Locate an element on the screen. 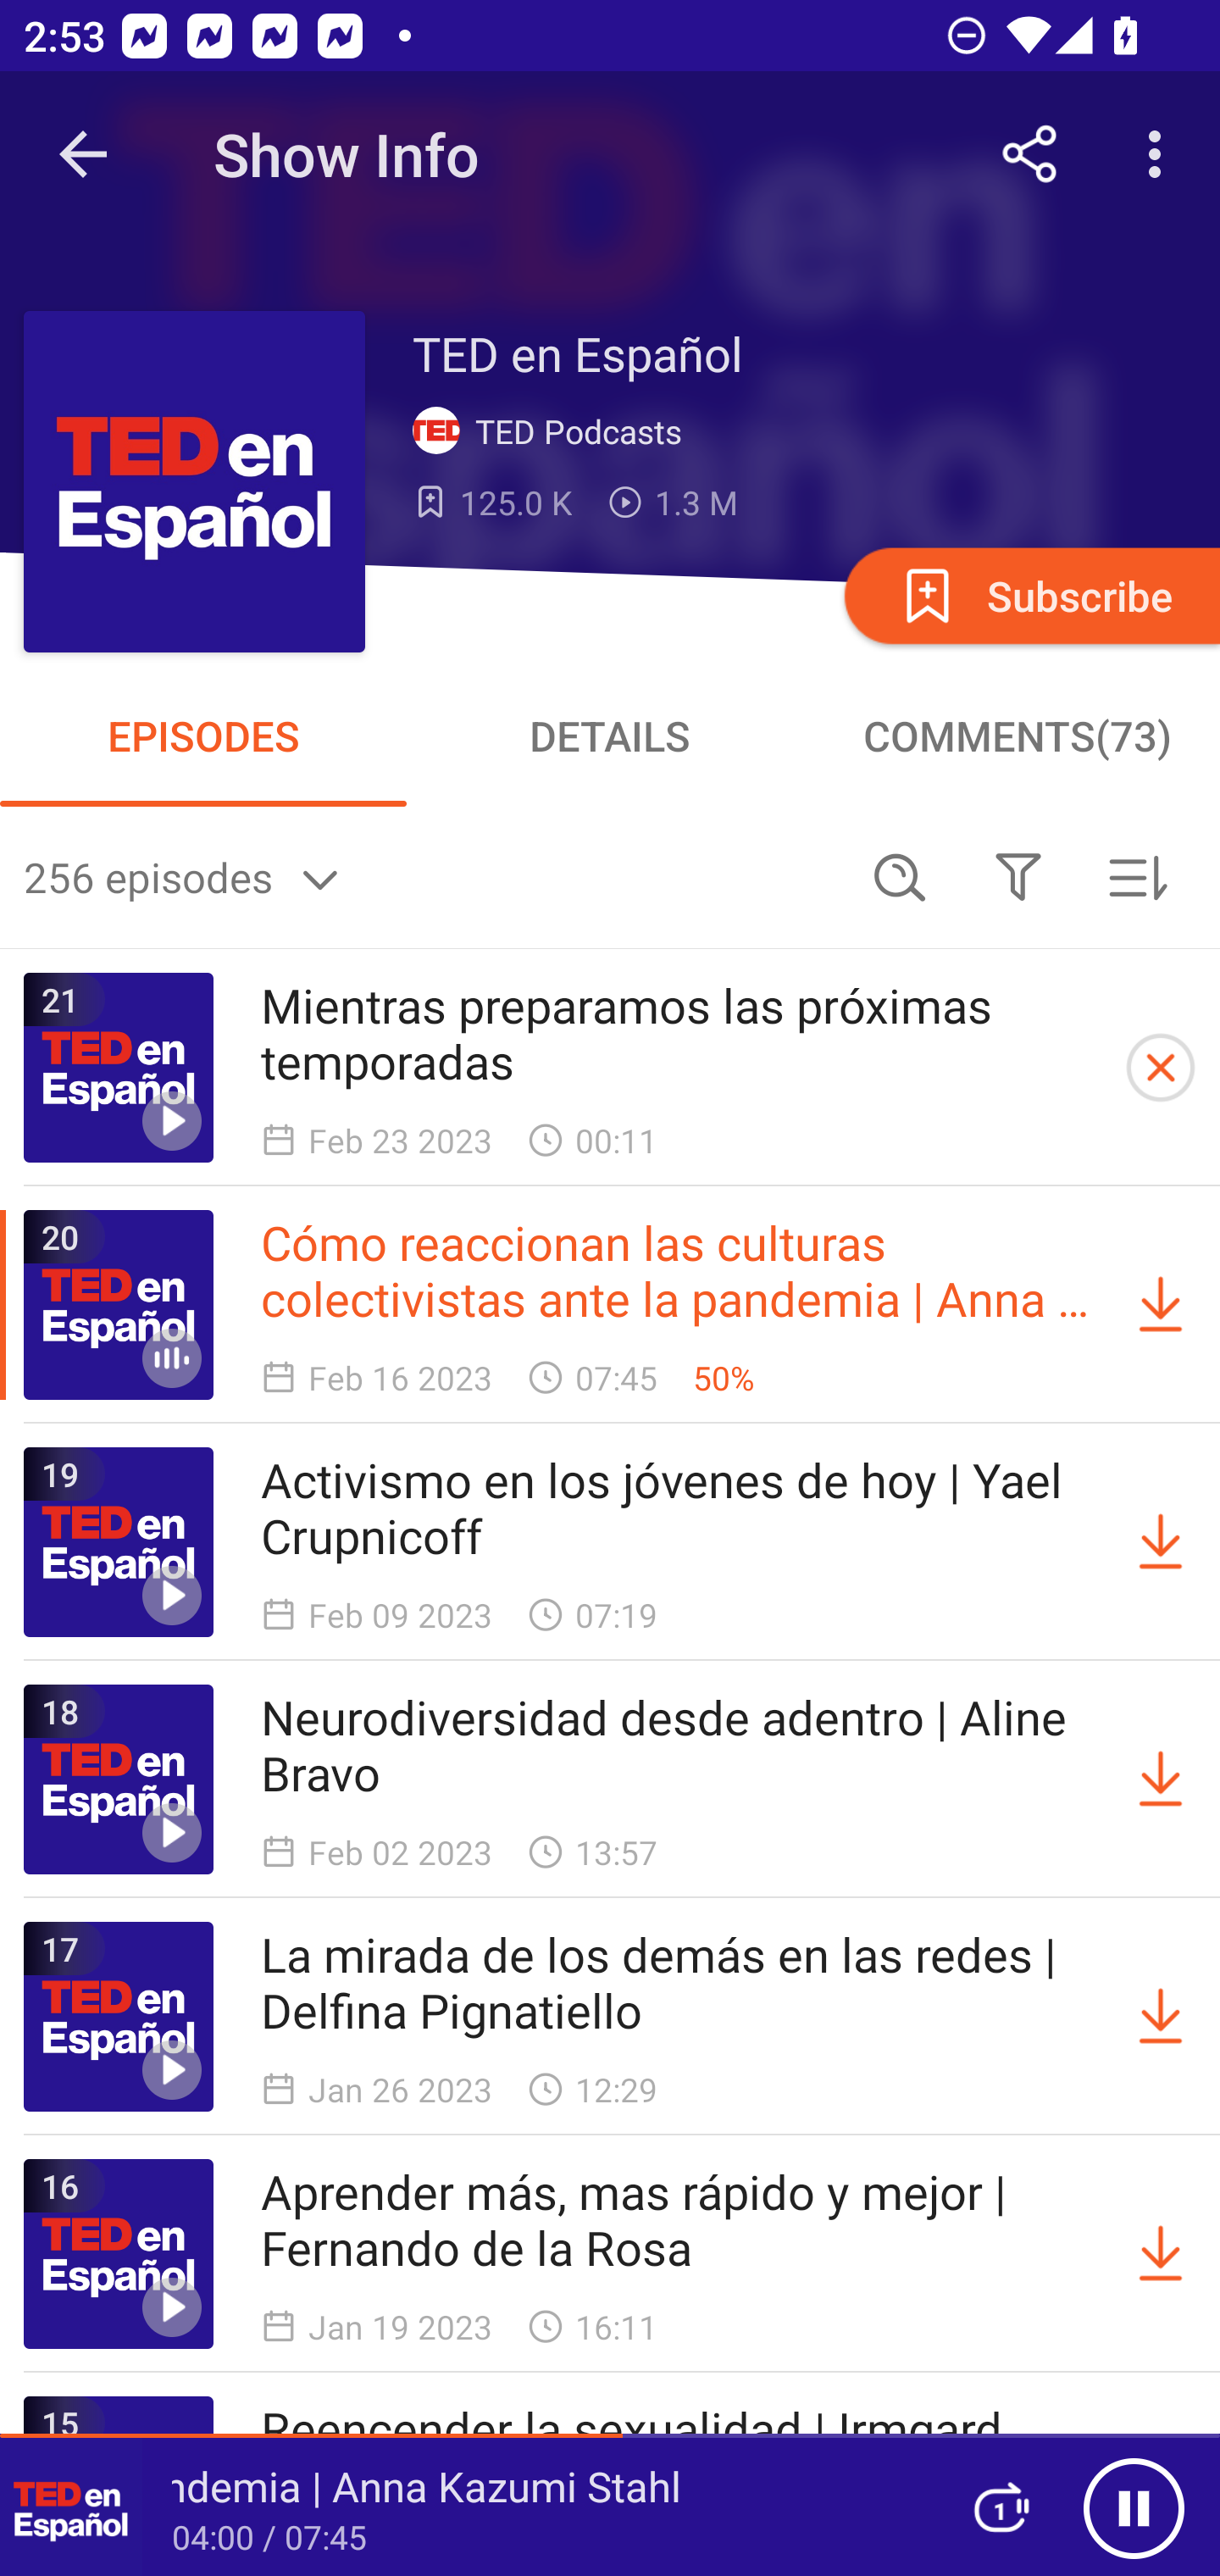  DETAILS is located at coordinates (610, 736).